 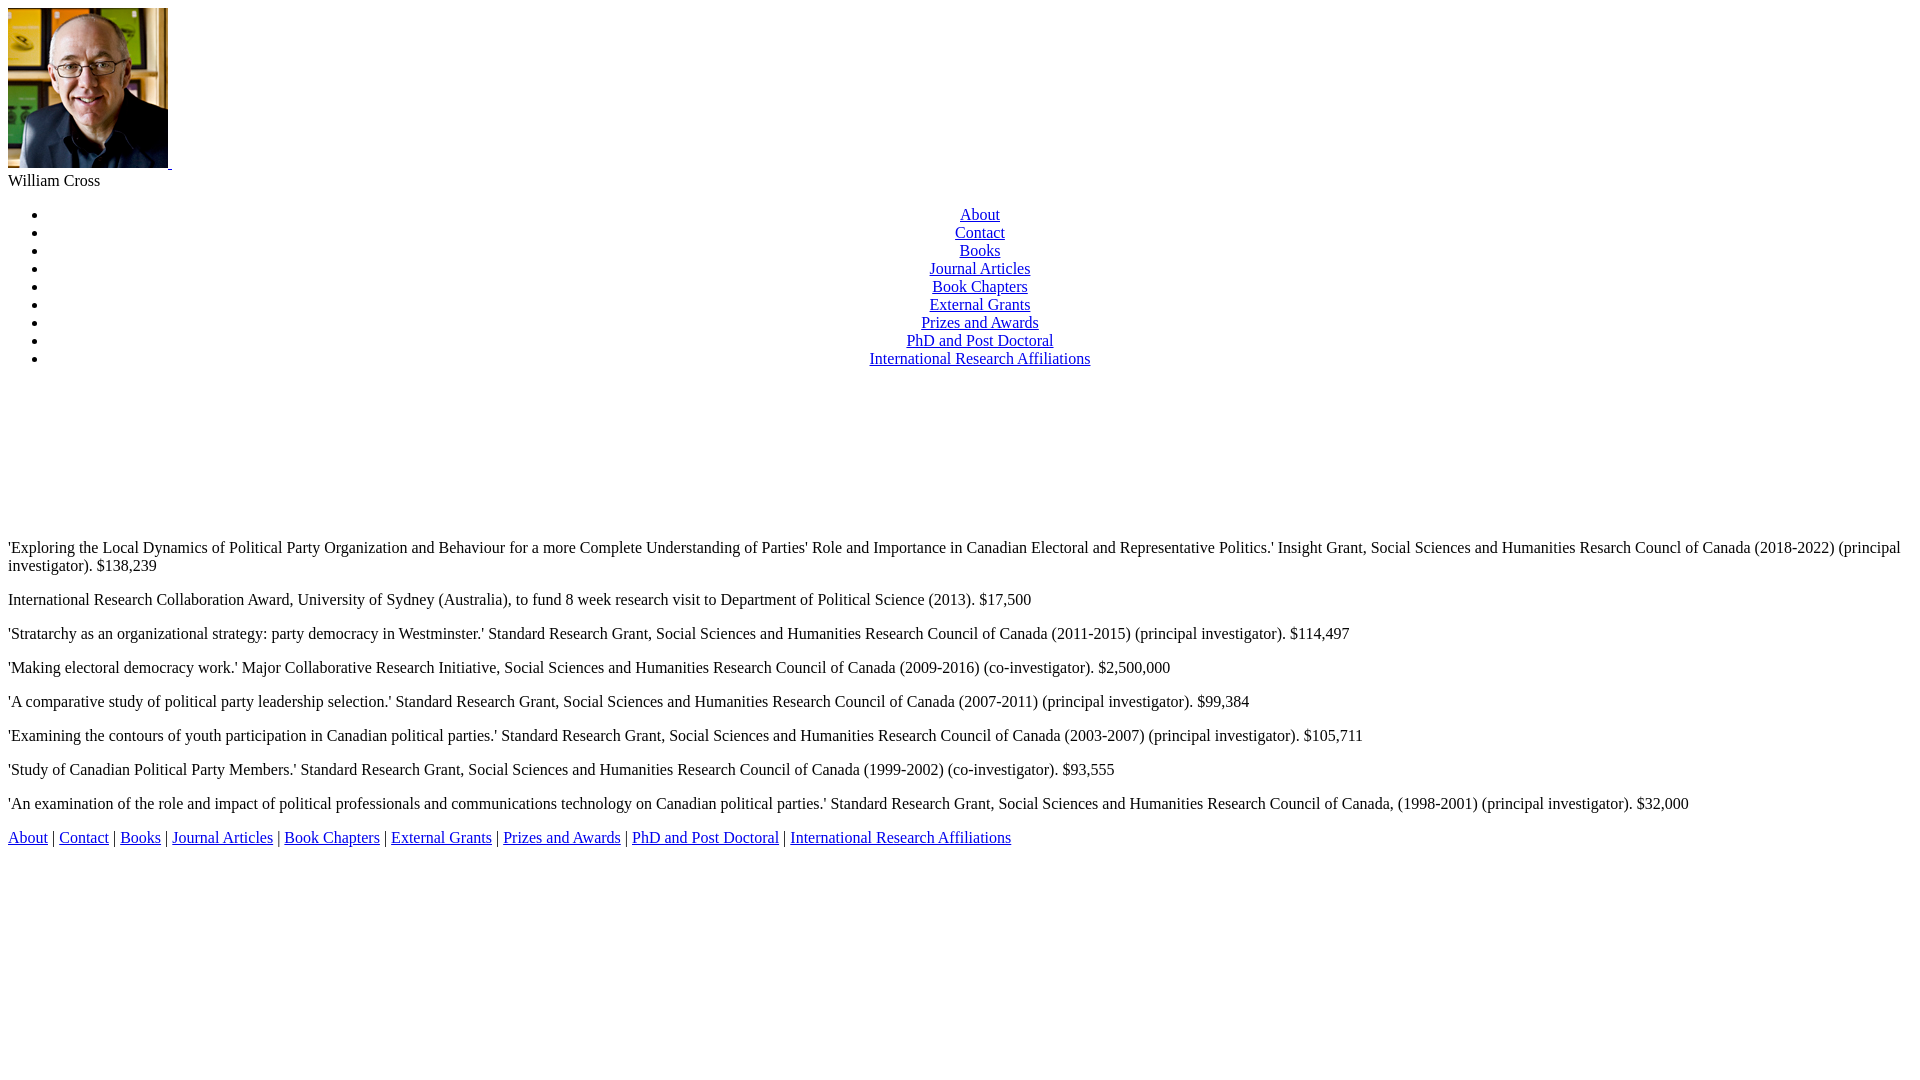 I want to click on Book Chapters, so click(x=332, y=838).